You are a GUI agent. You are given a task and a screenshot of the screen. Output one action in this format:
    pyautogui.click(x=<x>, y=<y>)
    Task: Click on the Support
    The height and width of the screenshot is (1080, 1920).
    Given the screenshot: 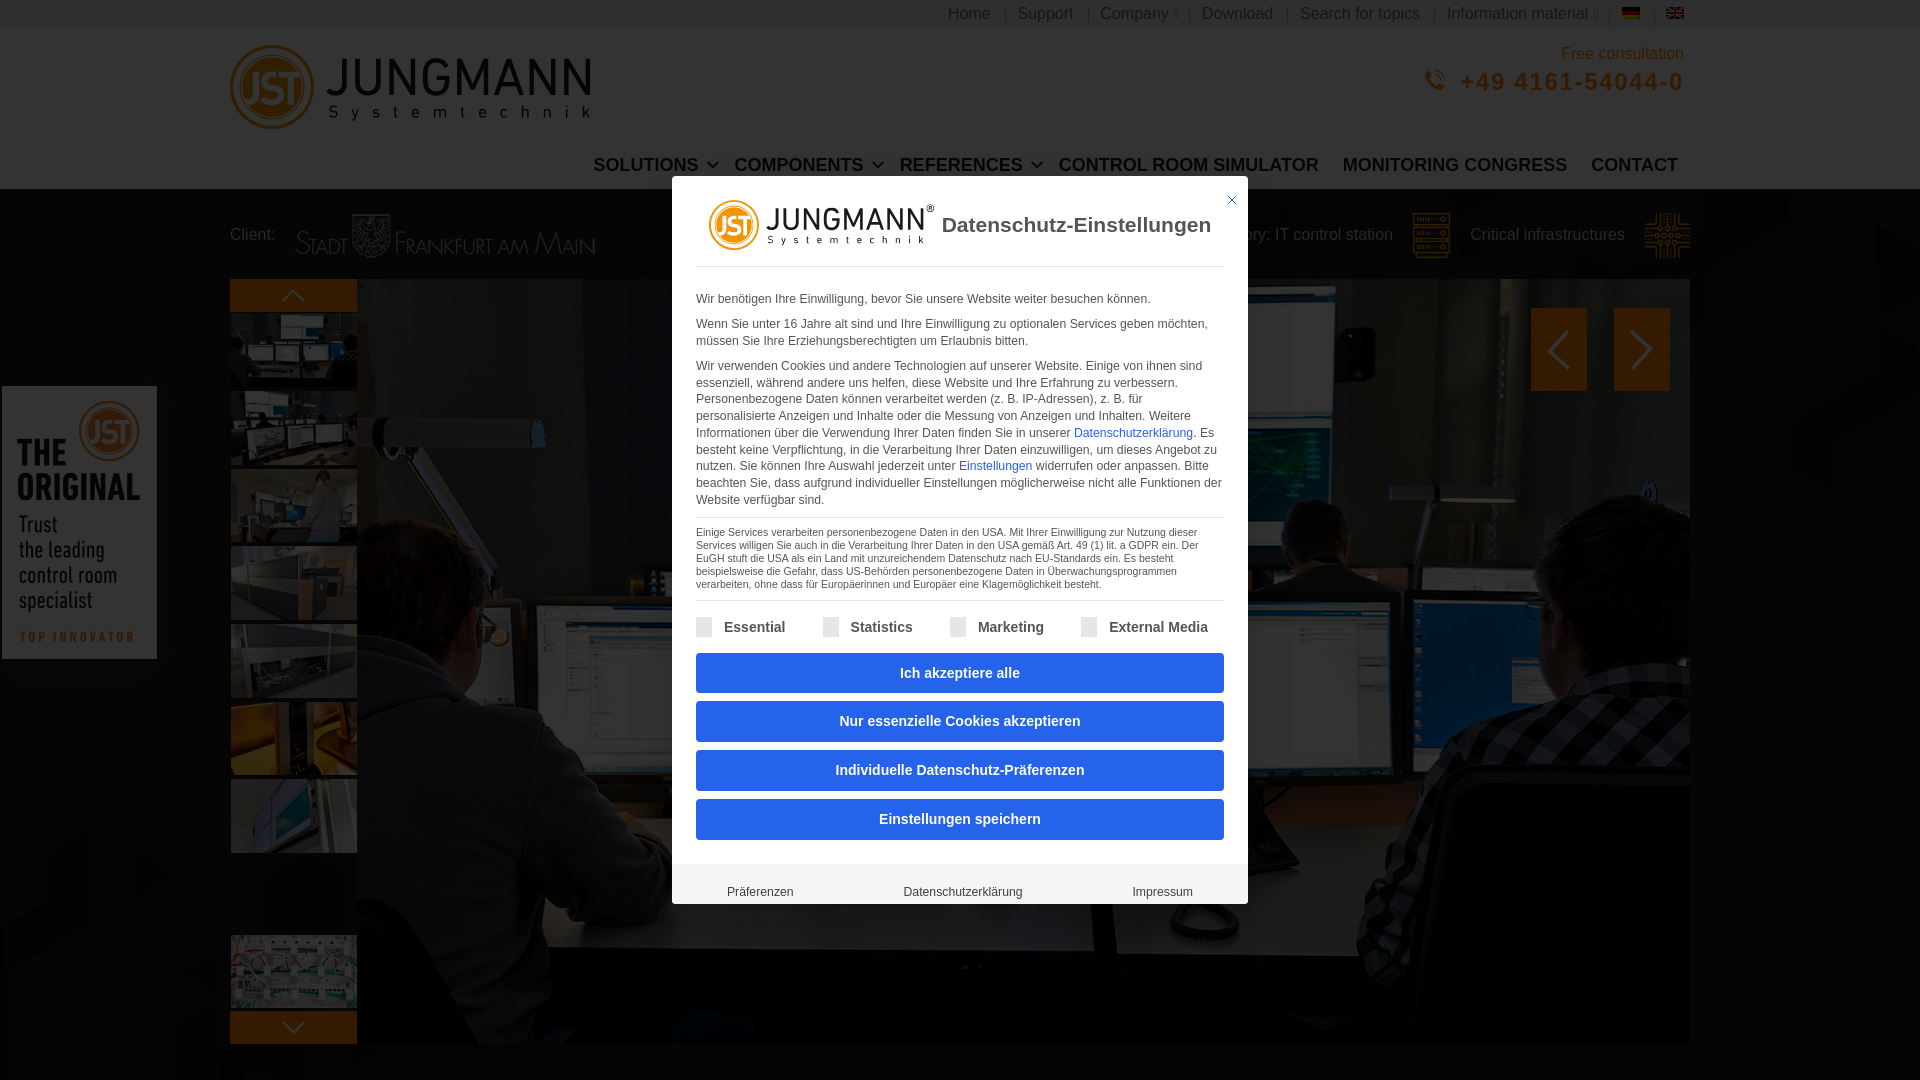 What is the action you would take?
    pyautogui.click(x=1045, y=14)
    